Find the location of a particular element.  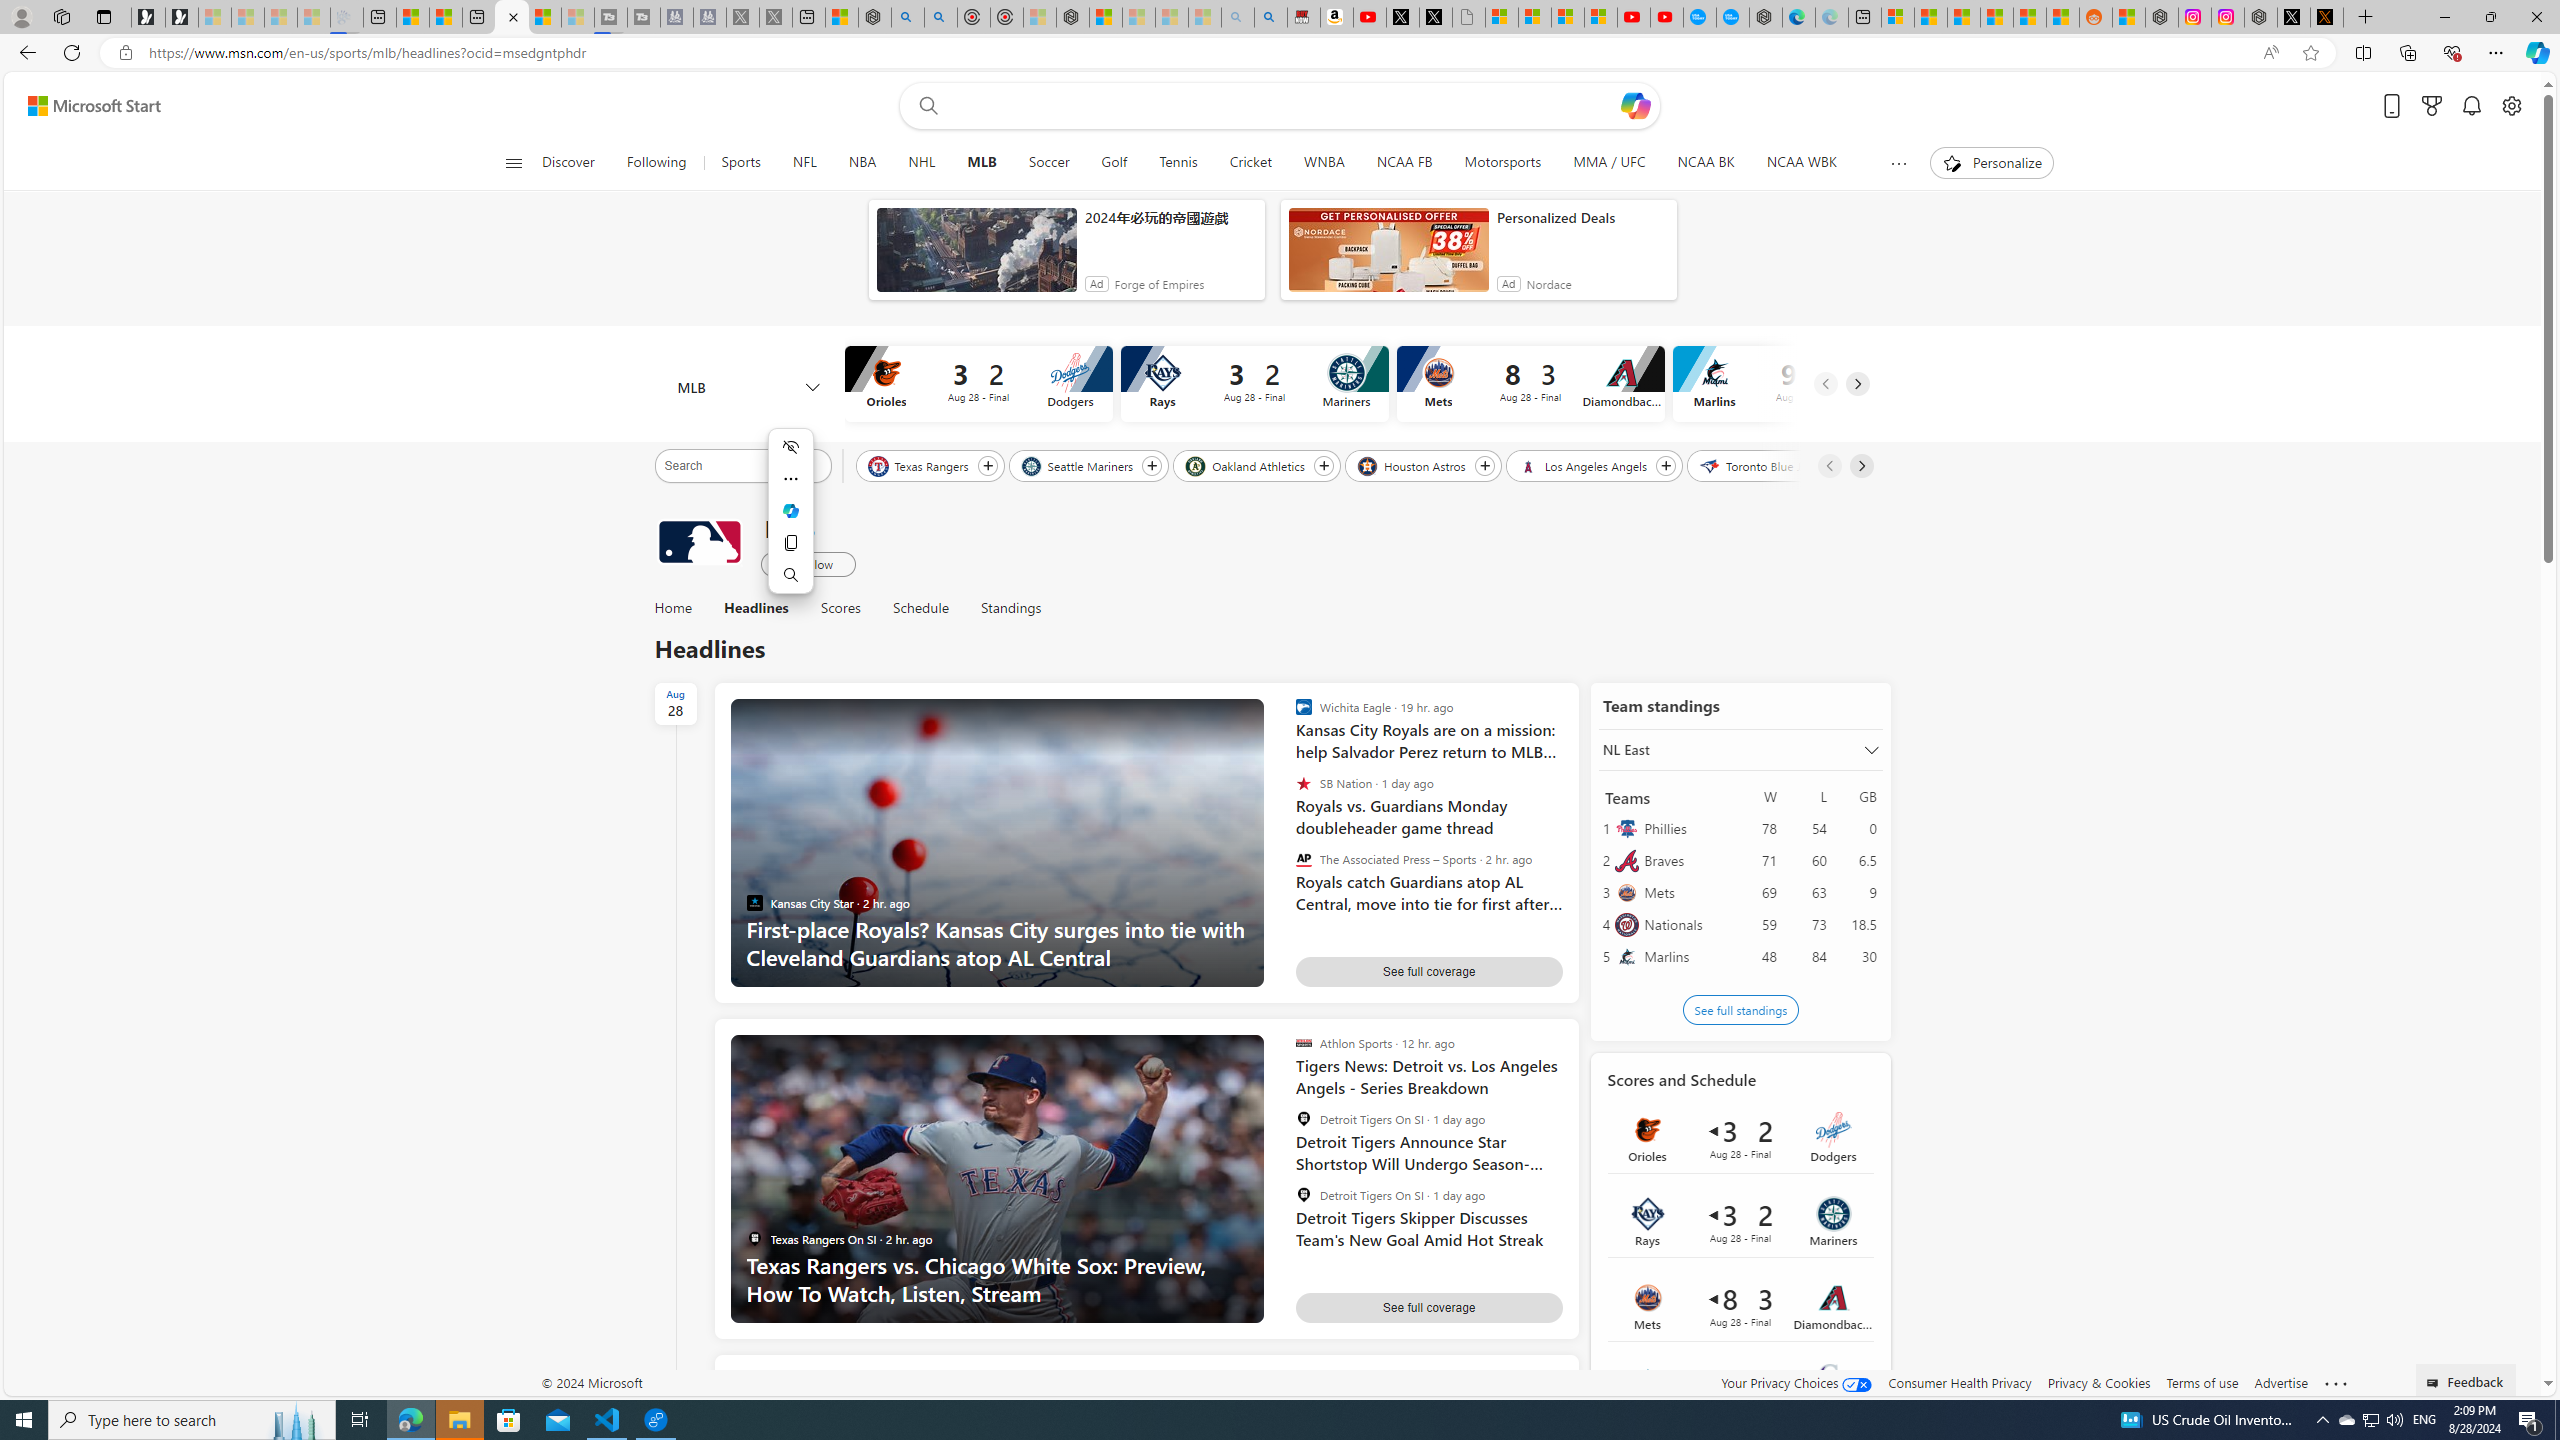

Ask Copilot is located at coordinates (791, 511).